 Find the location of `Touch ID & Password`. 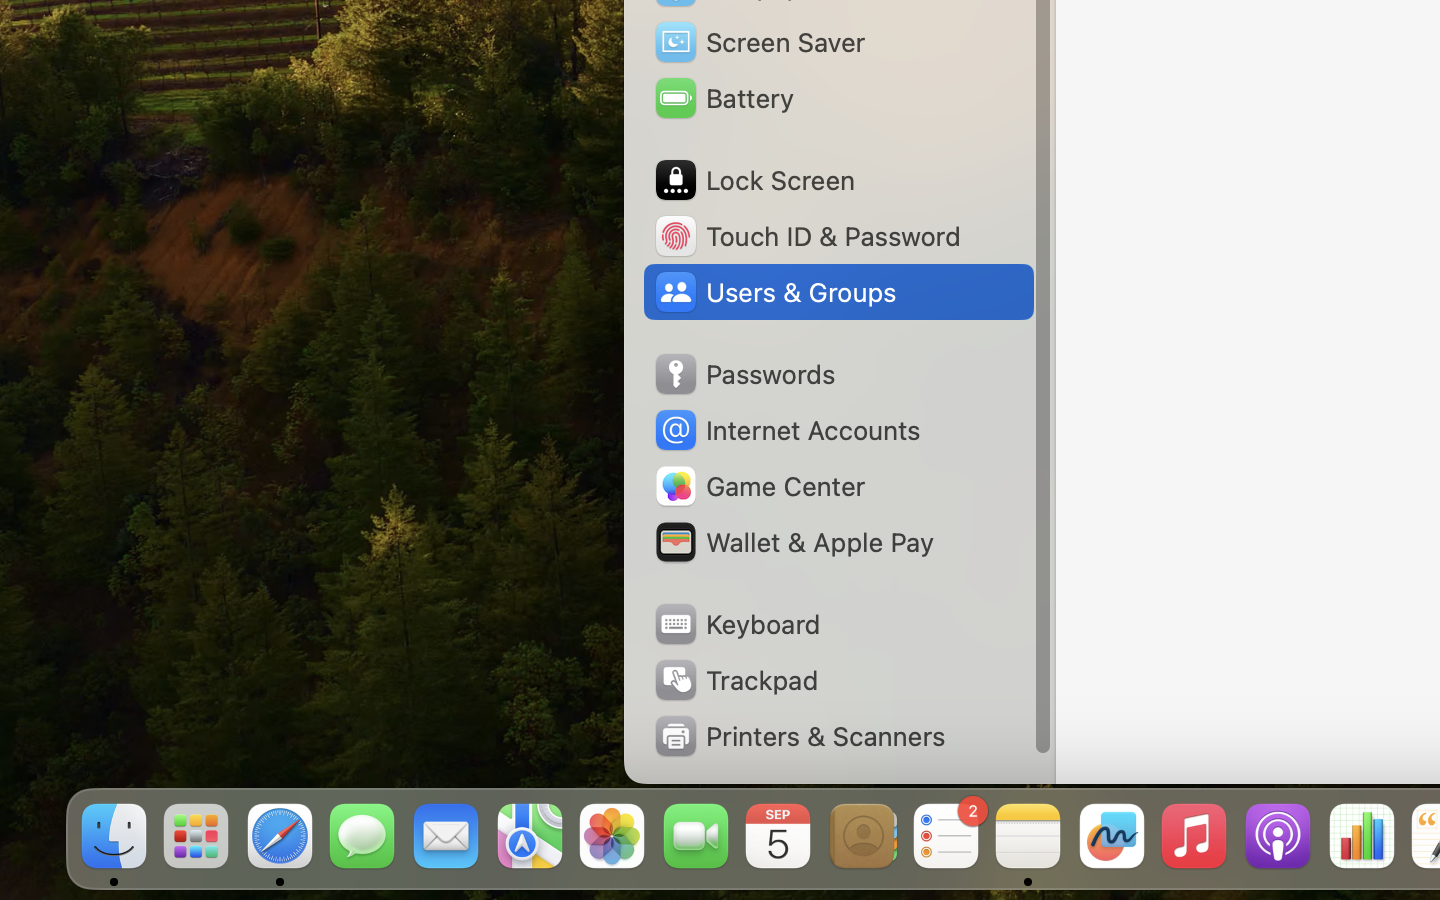

Touch ID & Password is located at coordinates (806, 236).